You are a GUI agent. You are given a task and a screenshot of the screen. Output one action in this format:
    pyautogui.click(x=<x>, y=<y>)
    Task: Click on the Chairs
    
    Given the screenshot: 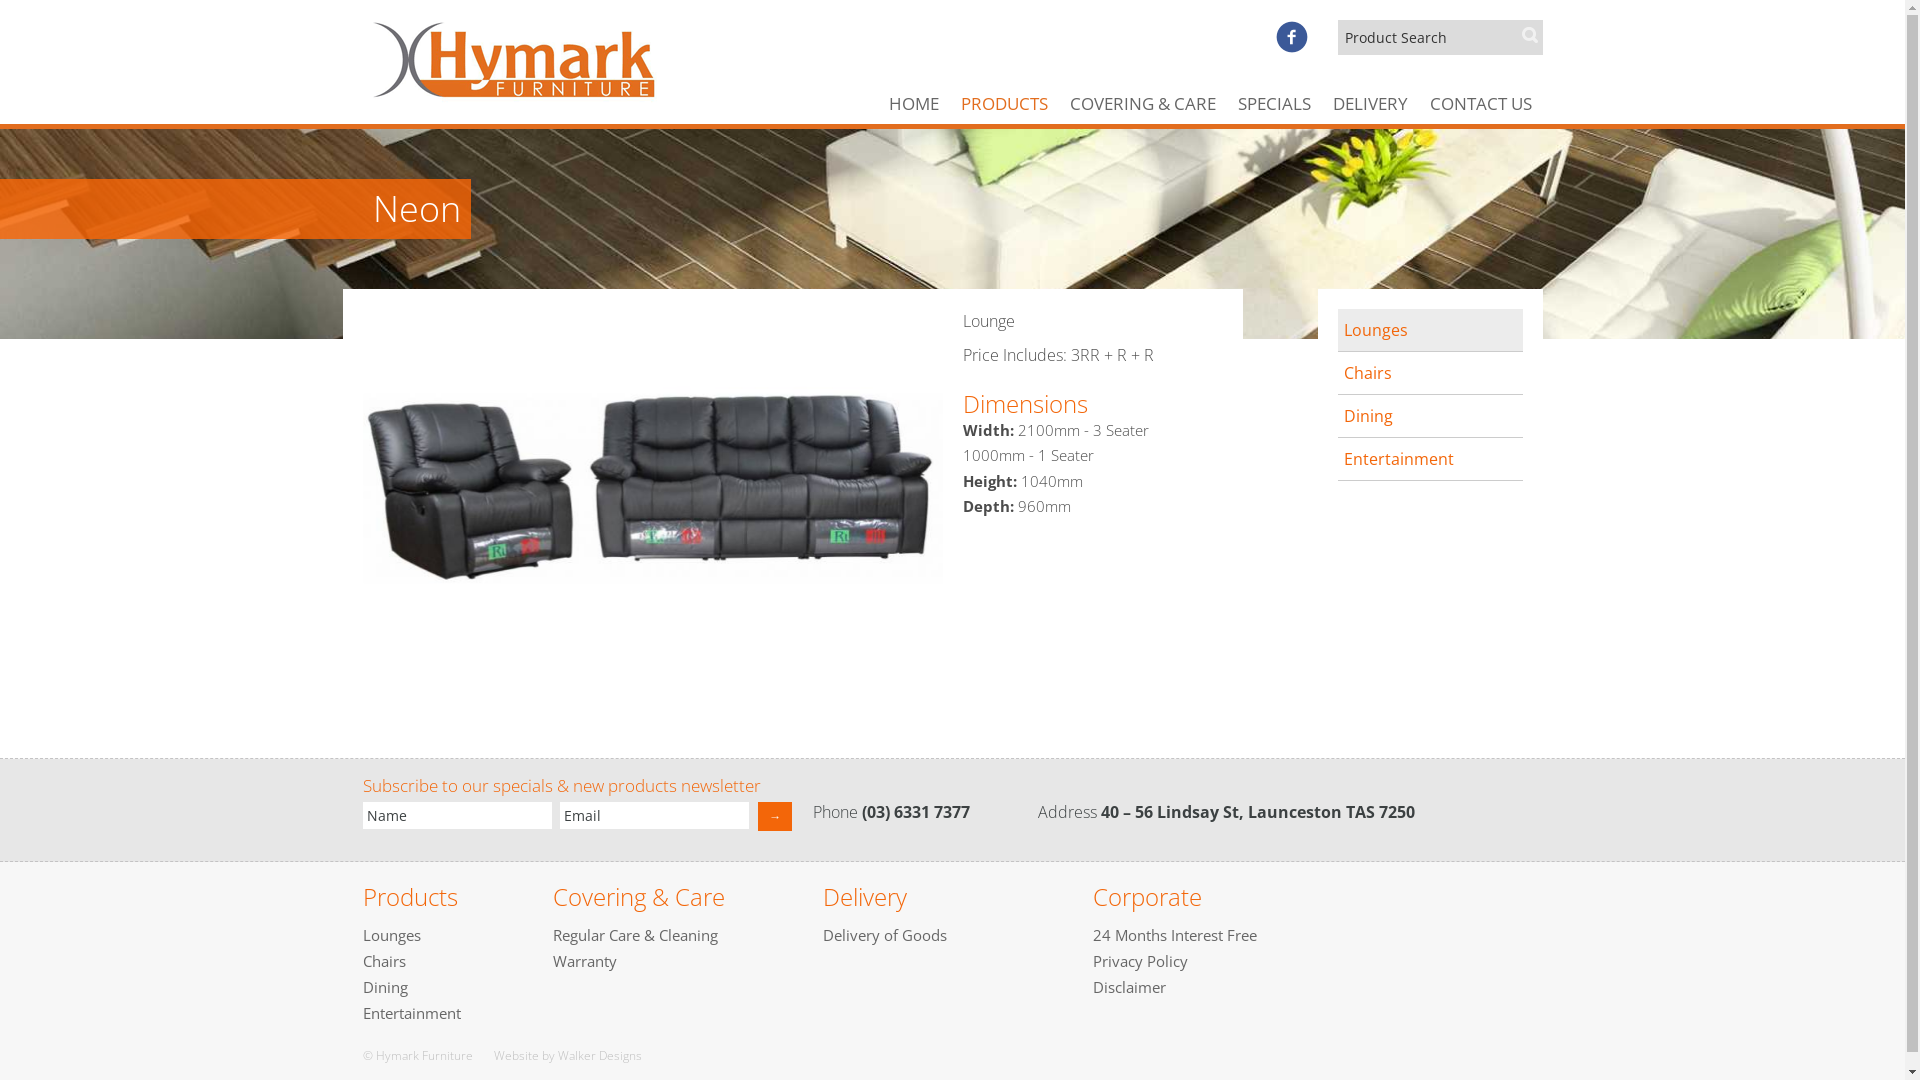 What is the action you would take?
    pyautogui.click(x=384, y=961)
    